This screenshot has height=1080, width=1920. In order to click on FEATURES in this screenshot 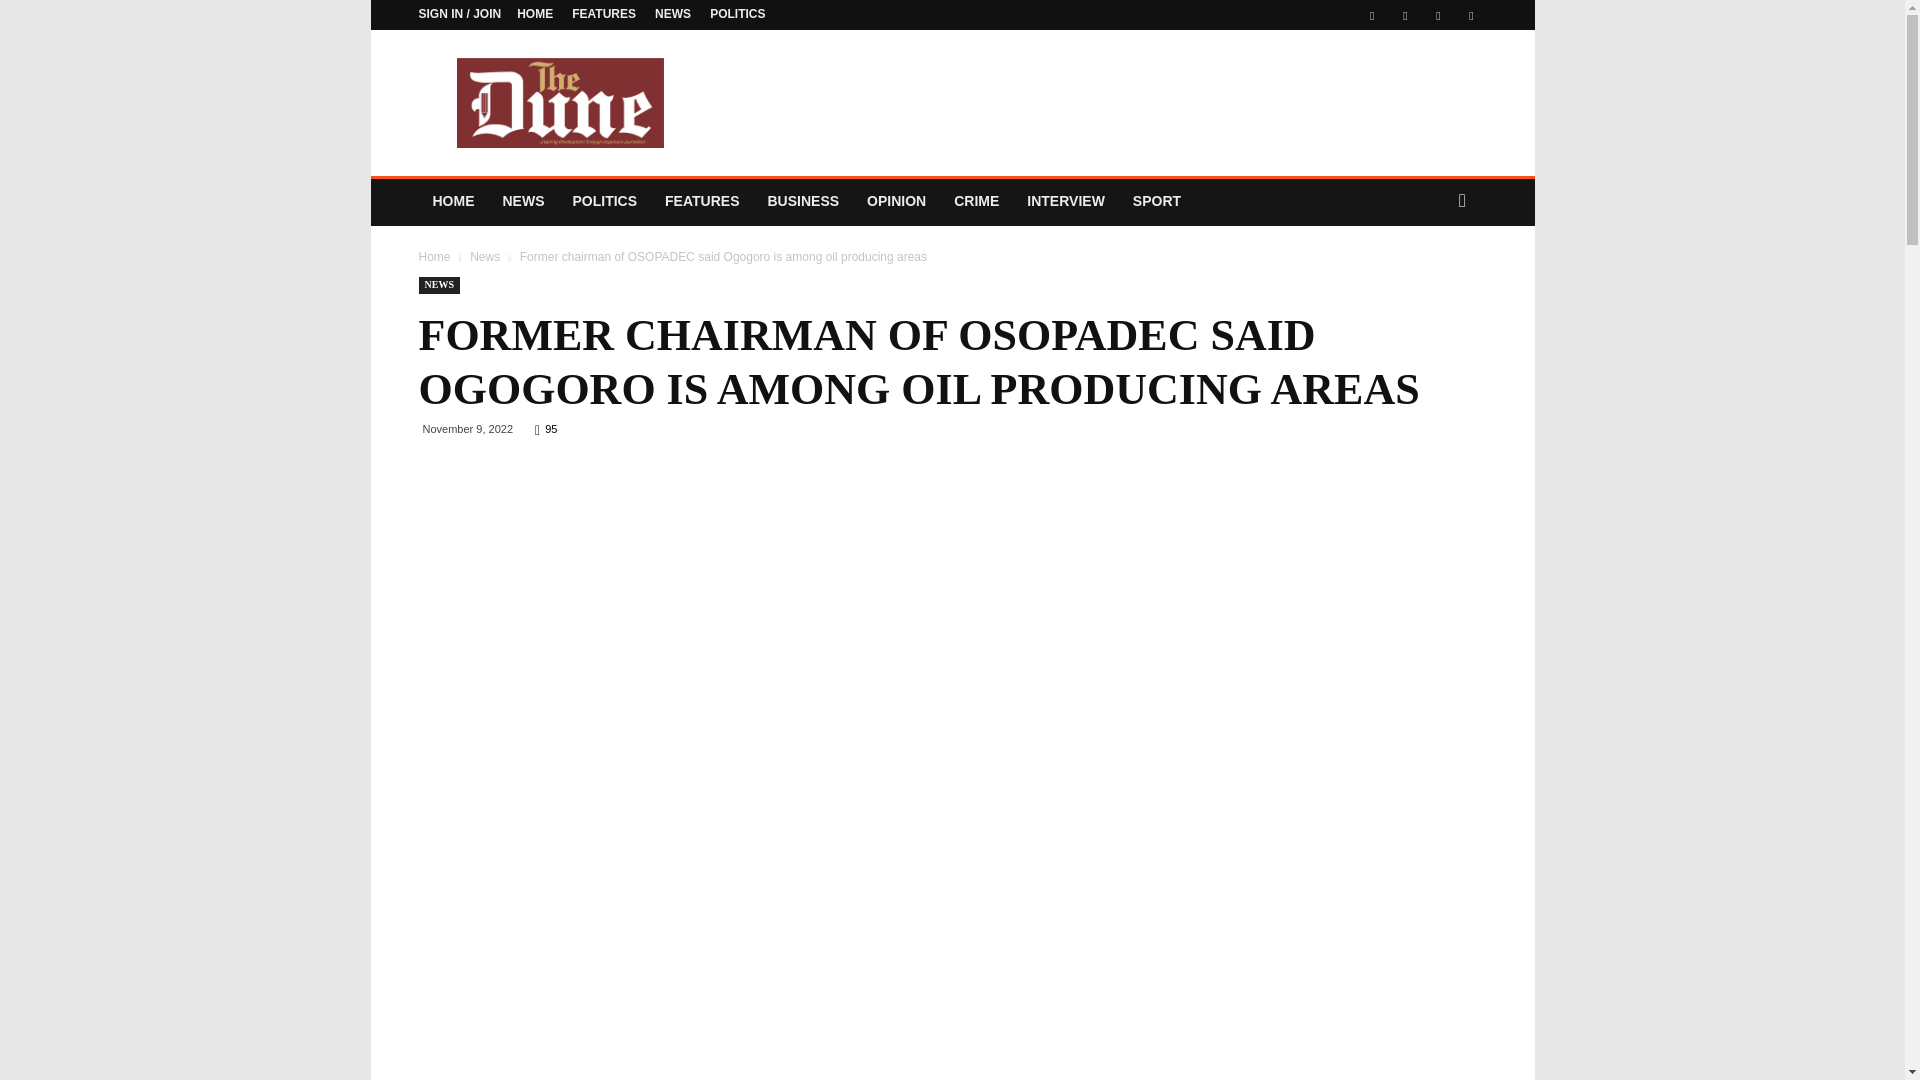, I will do `click(701, 200)`.